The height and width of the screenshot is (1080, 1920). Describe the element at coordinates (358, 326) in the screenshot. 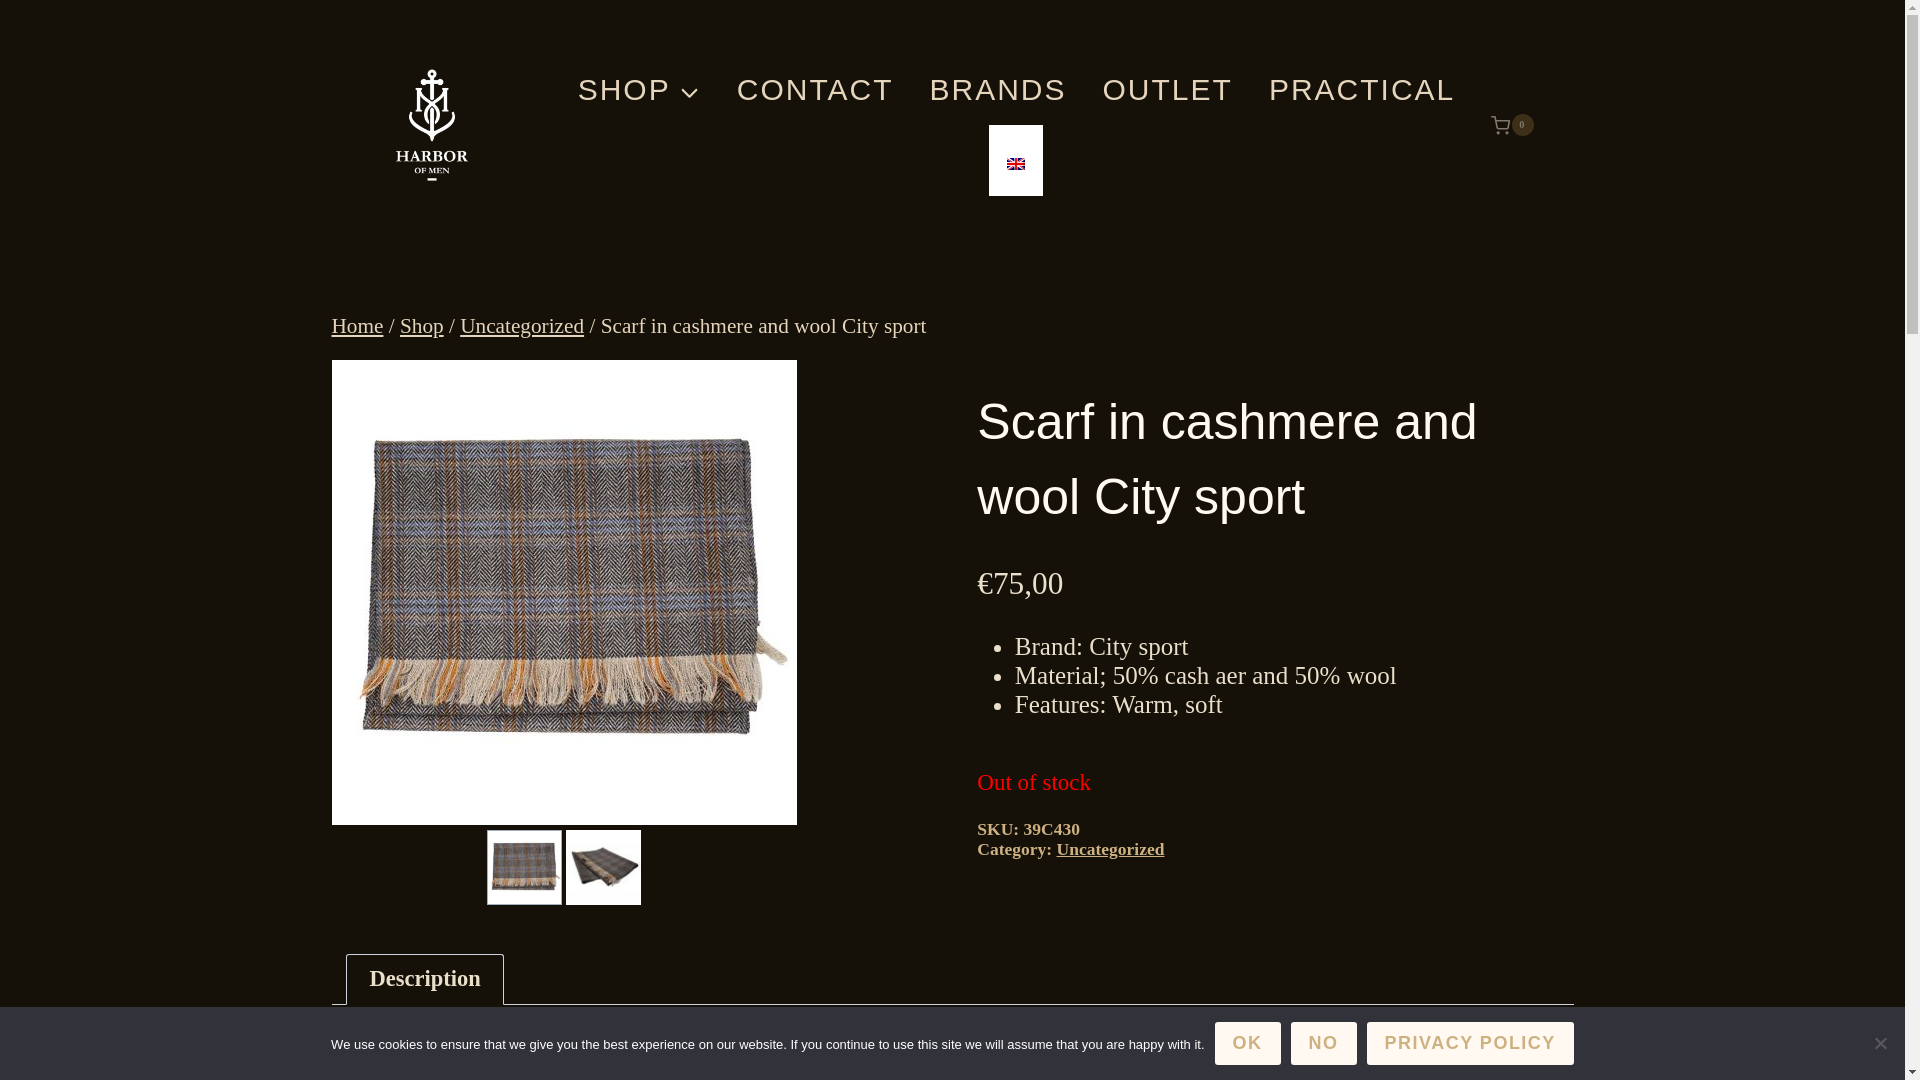

I see `Home` at that location.